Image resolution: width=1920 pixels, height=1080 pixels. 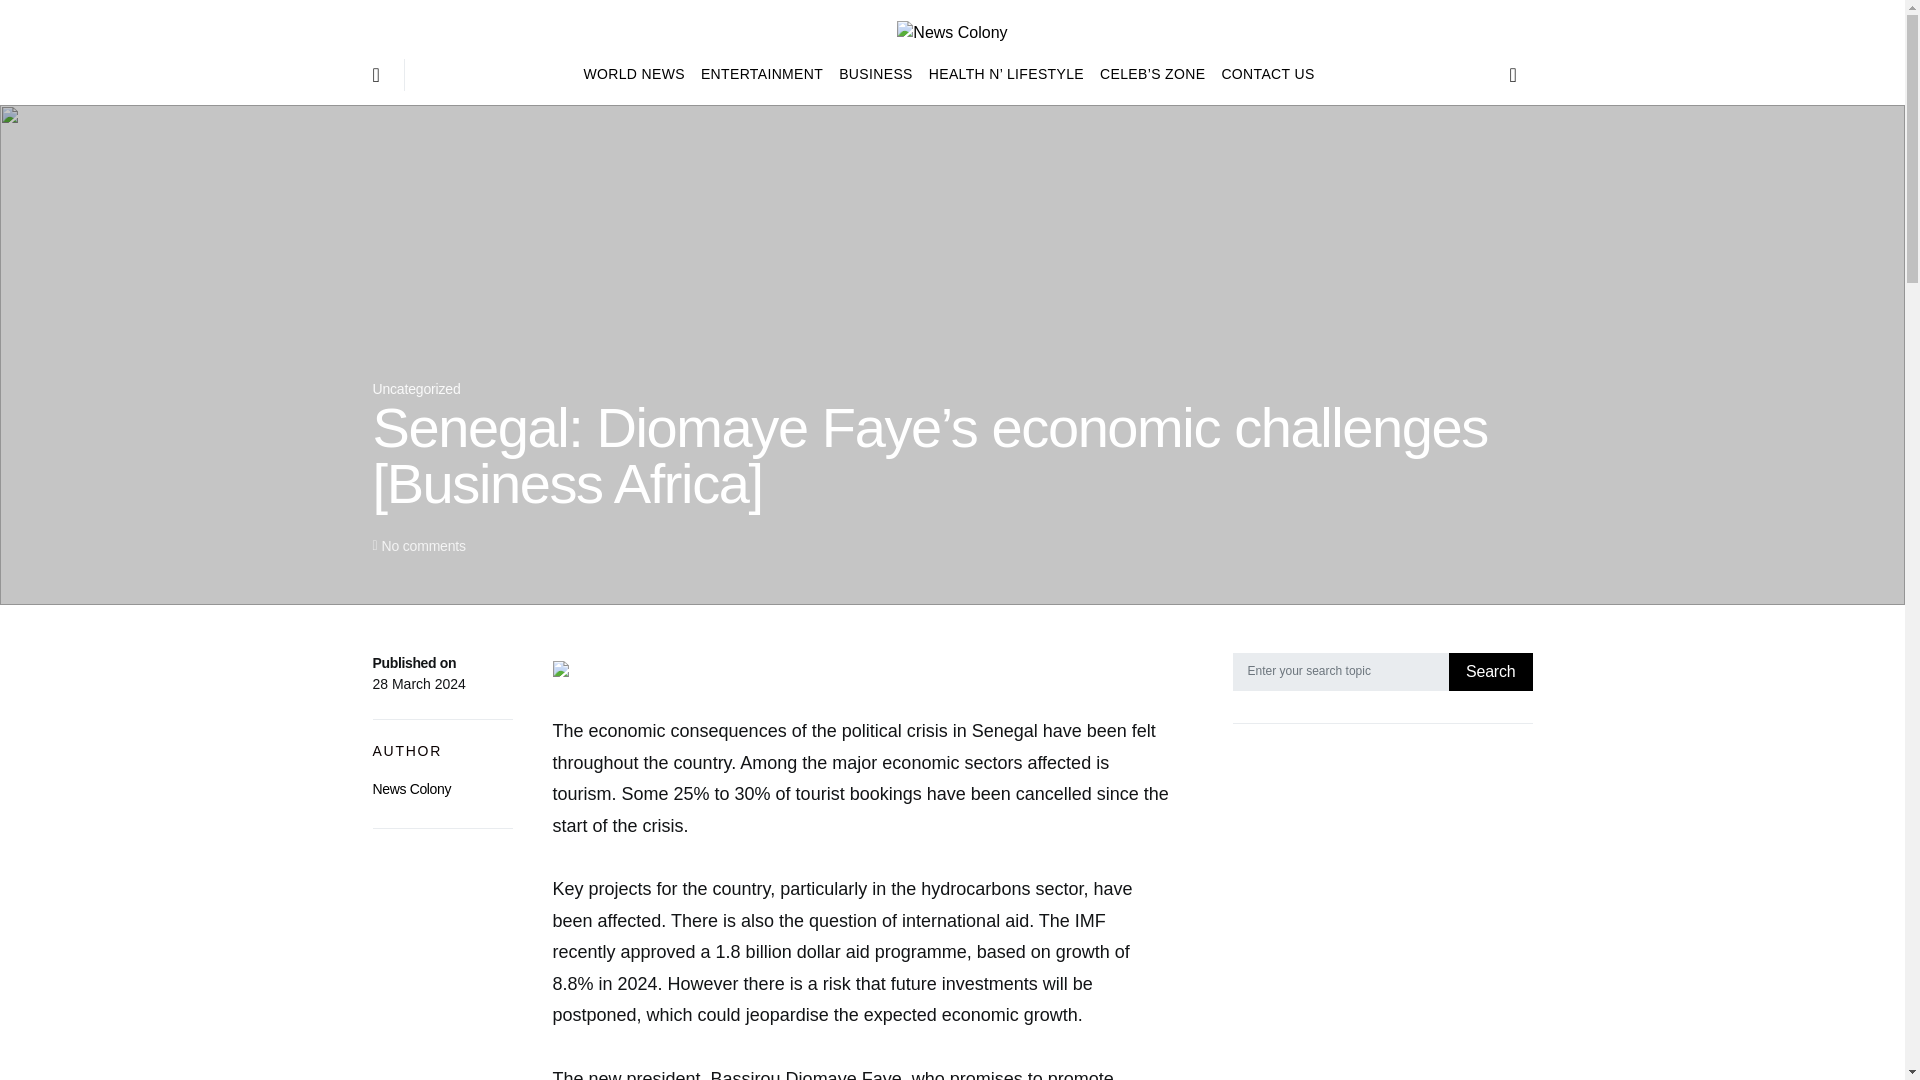 I want to click on News Colony, so click(x=412, y=788).